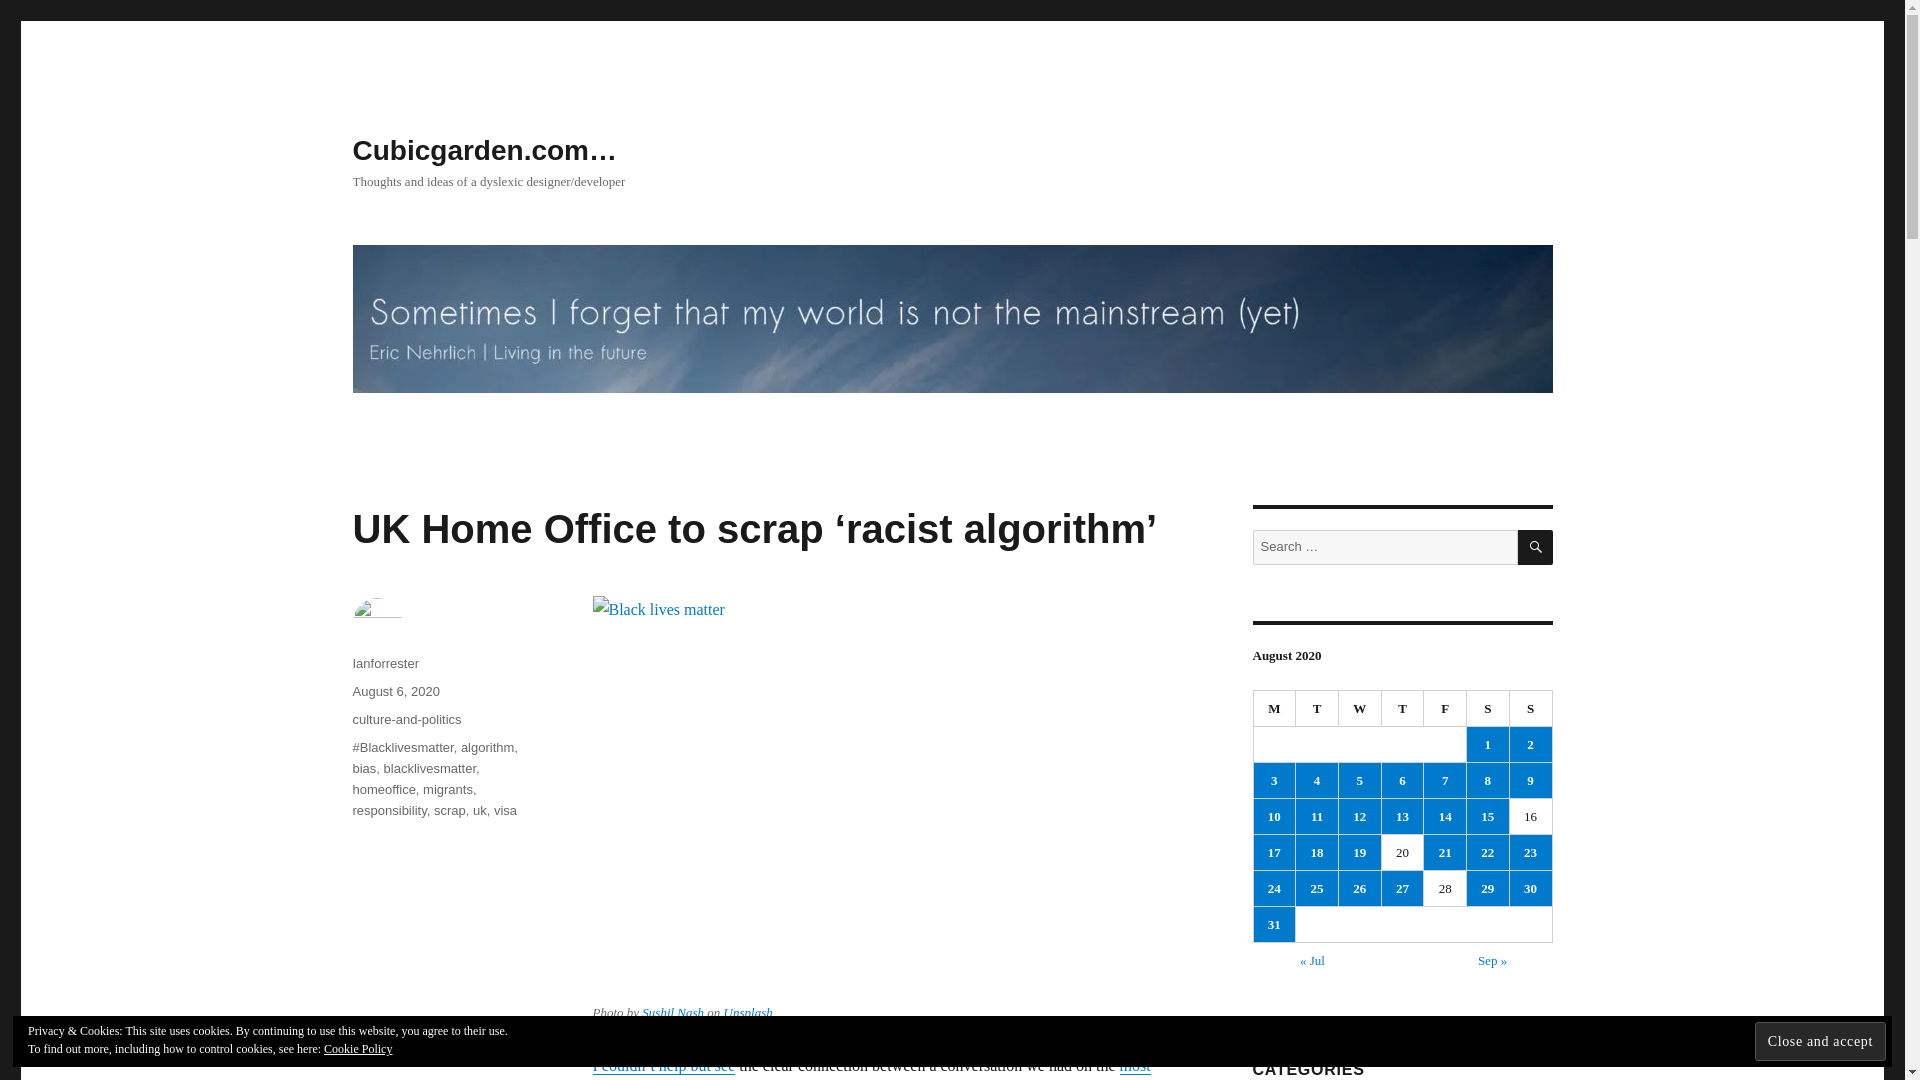 The height and width of the screenshot is (1080, 1920). Describe the element at coordinates (395, 690) in the screenshot. I see `August 6, 2020` at that location.